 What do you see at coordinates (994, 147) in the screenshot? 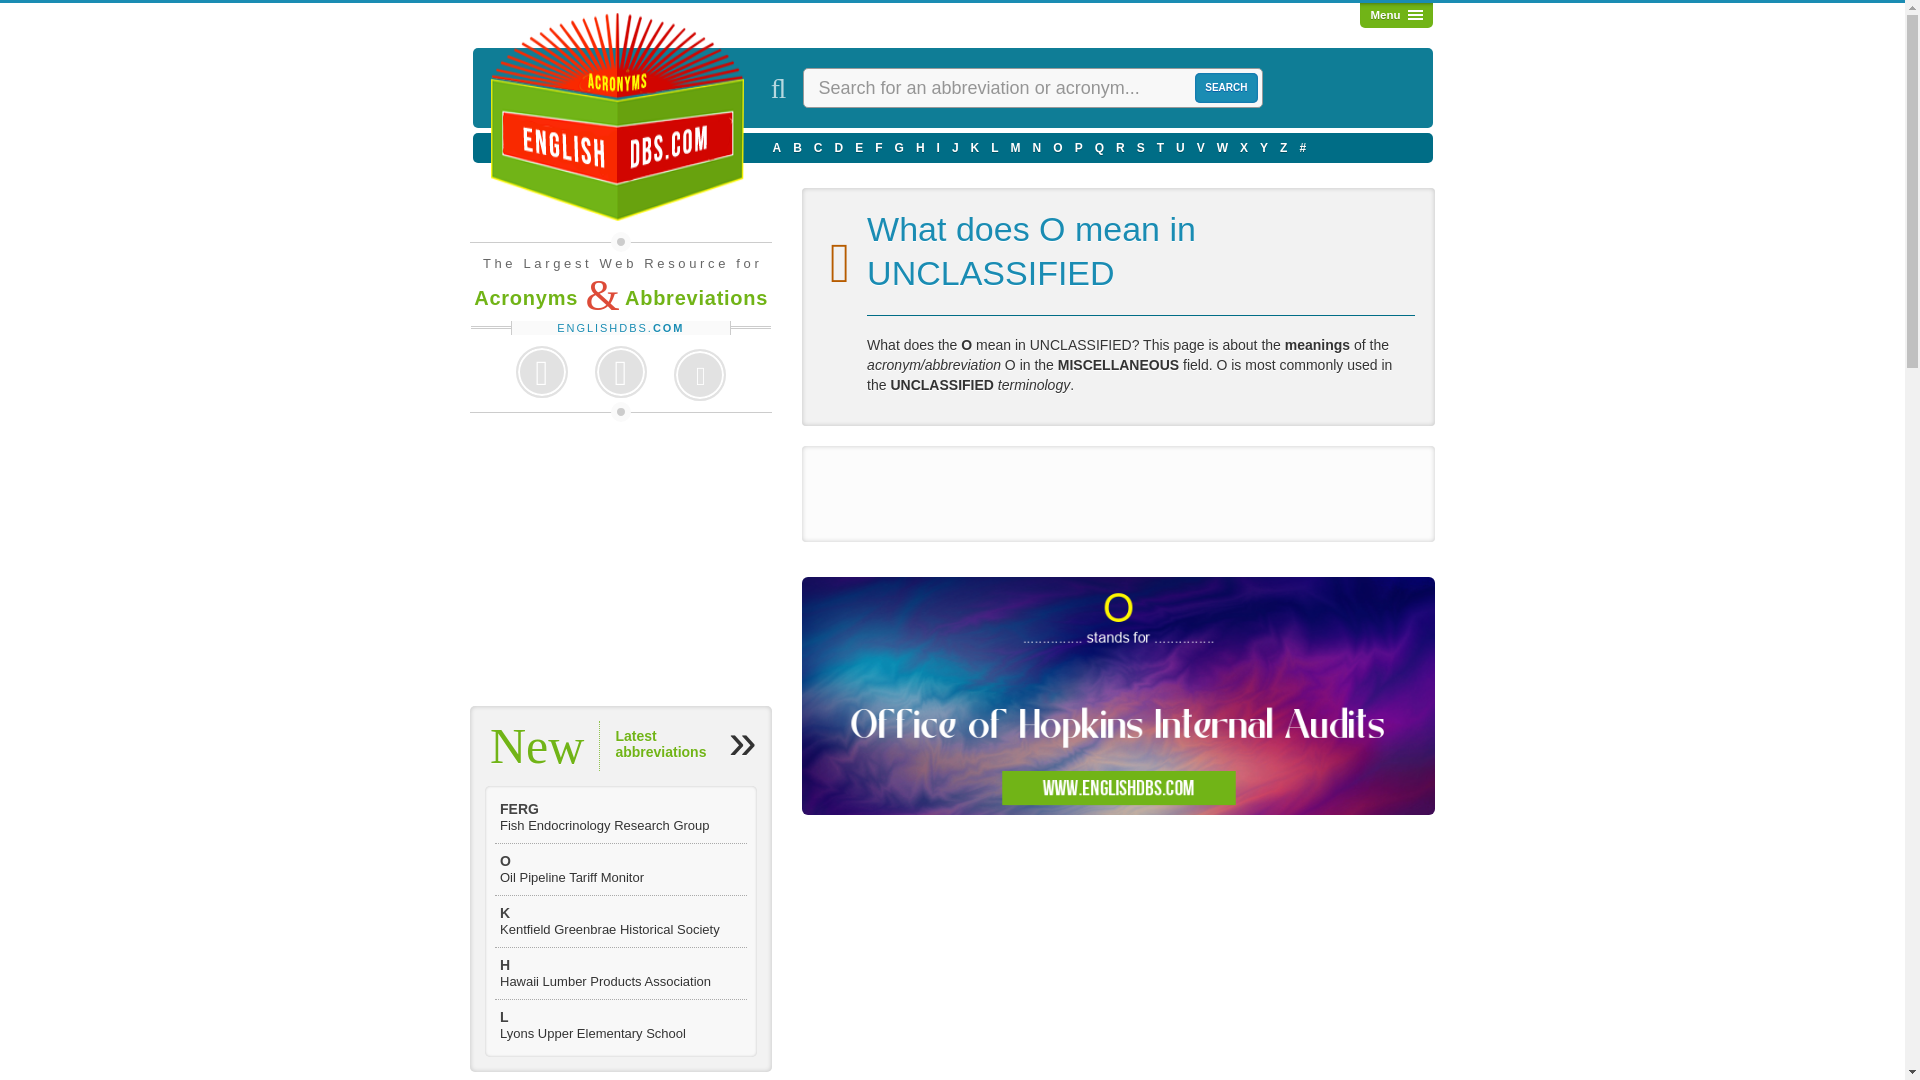
I see `L` at bounding box center [994, 147].